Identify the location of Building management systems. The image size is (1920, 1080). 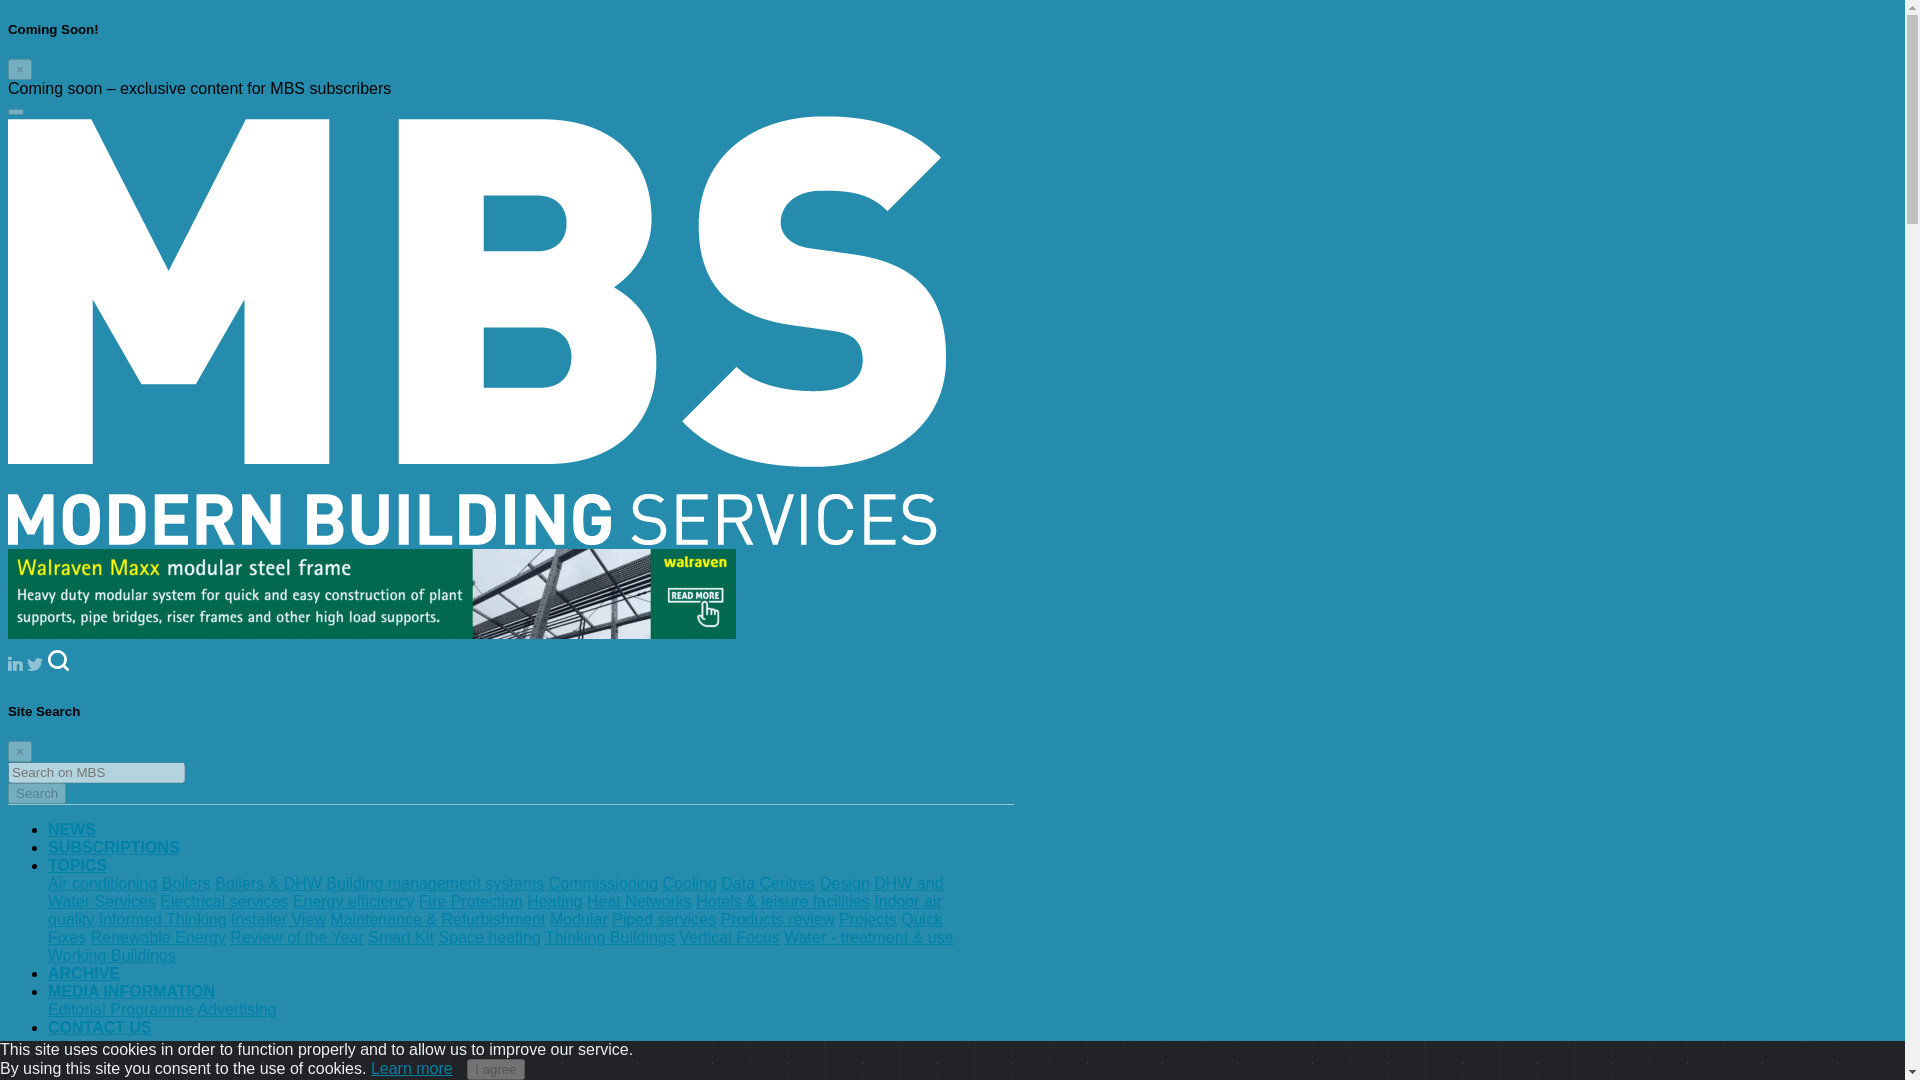
(434, 883).